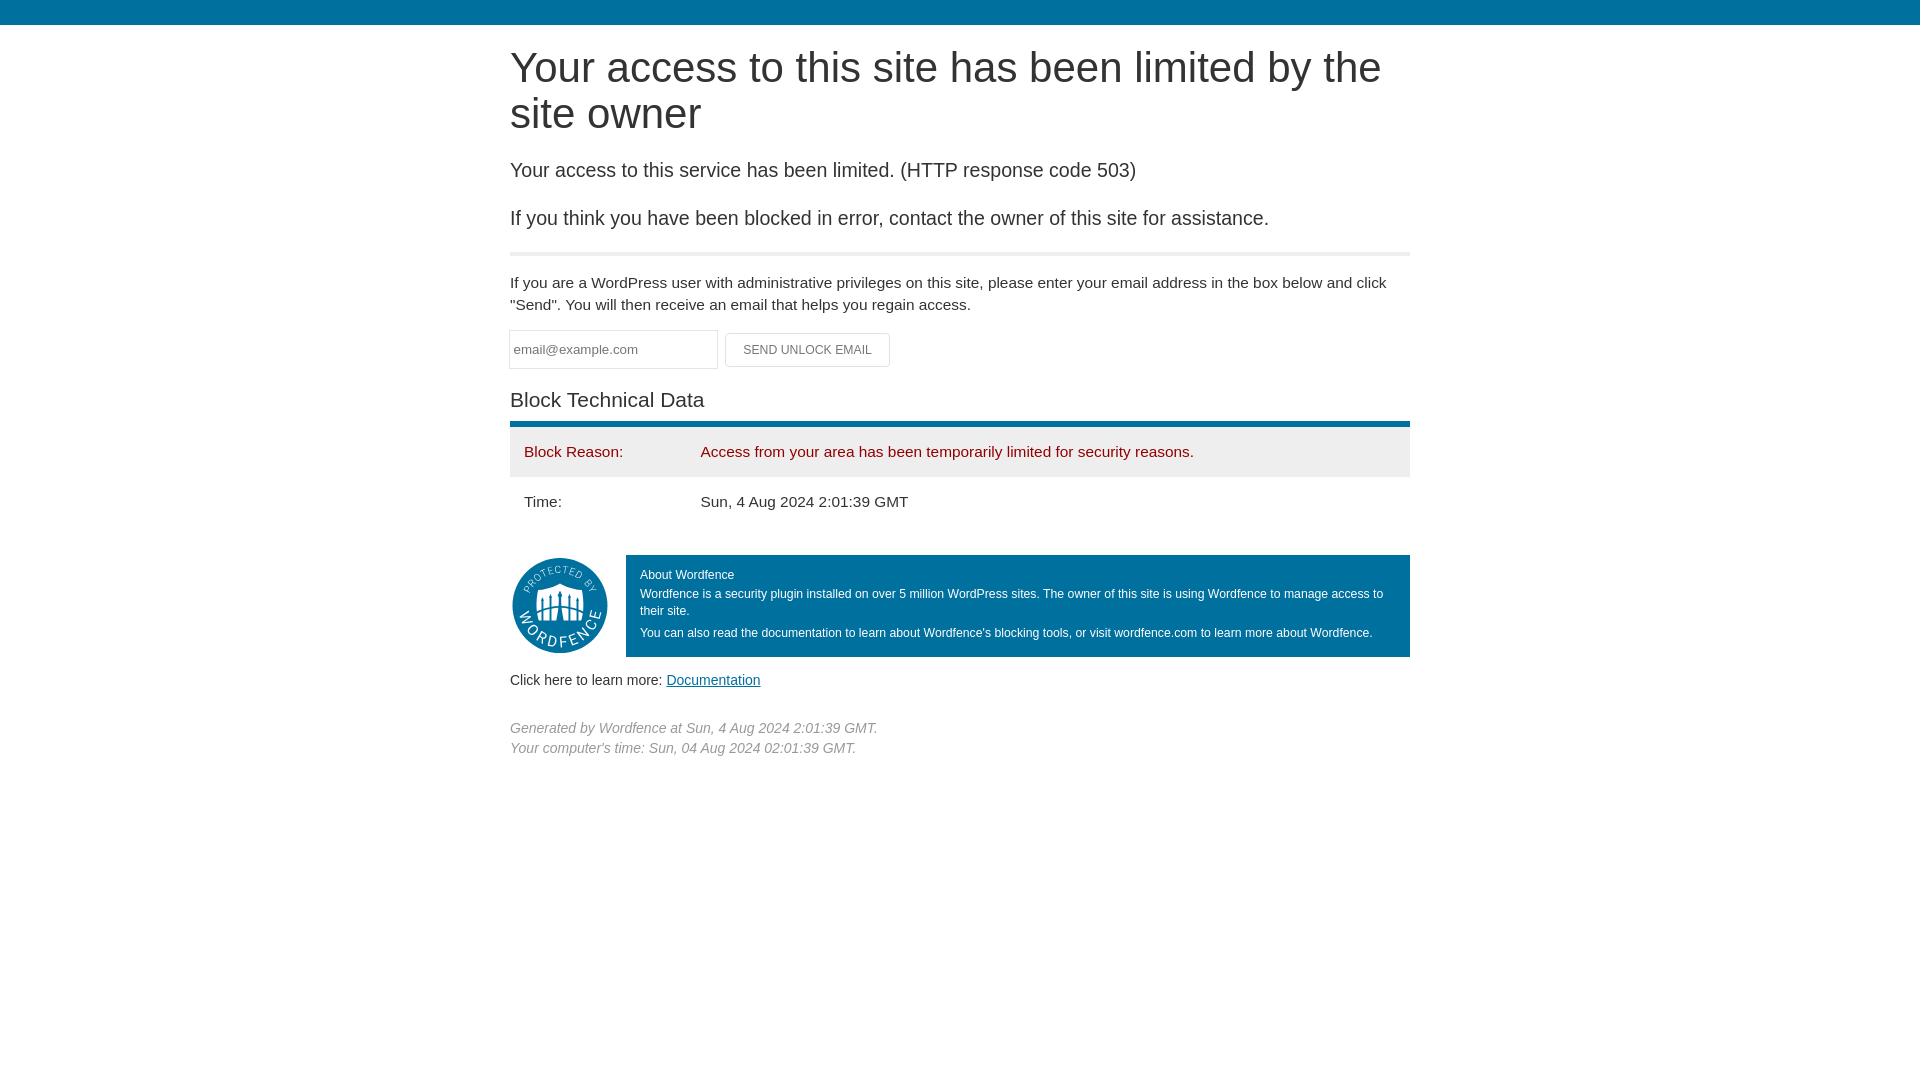  I want to click on Documentation, so click(713, 679).